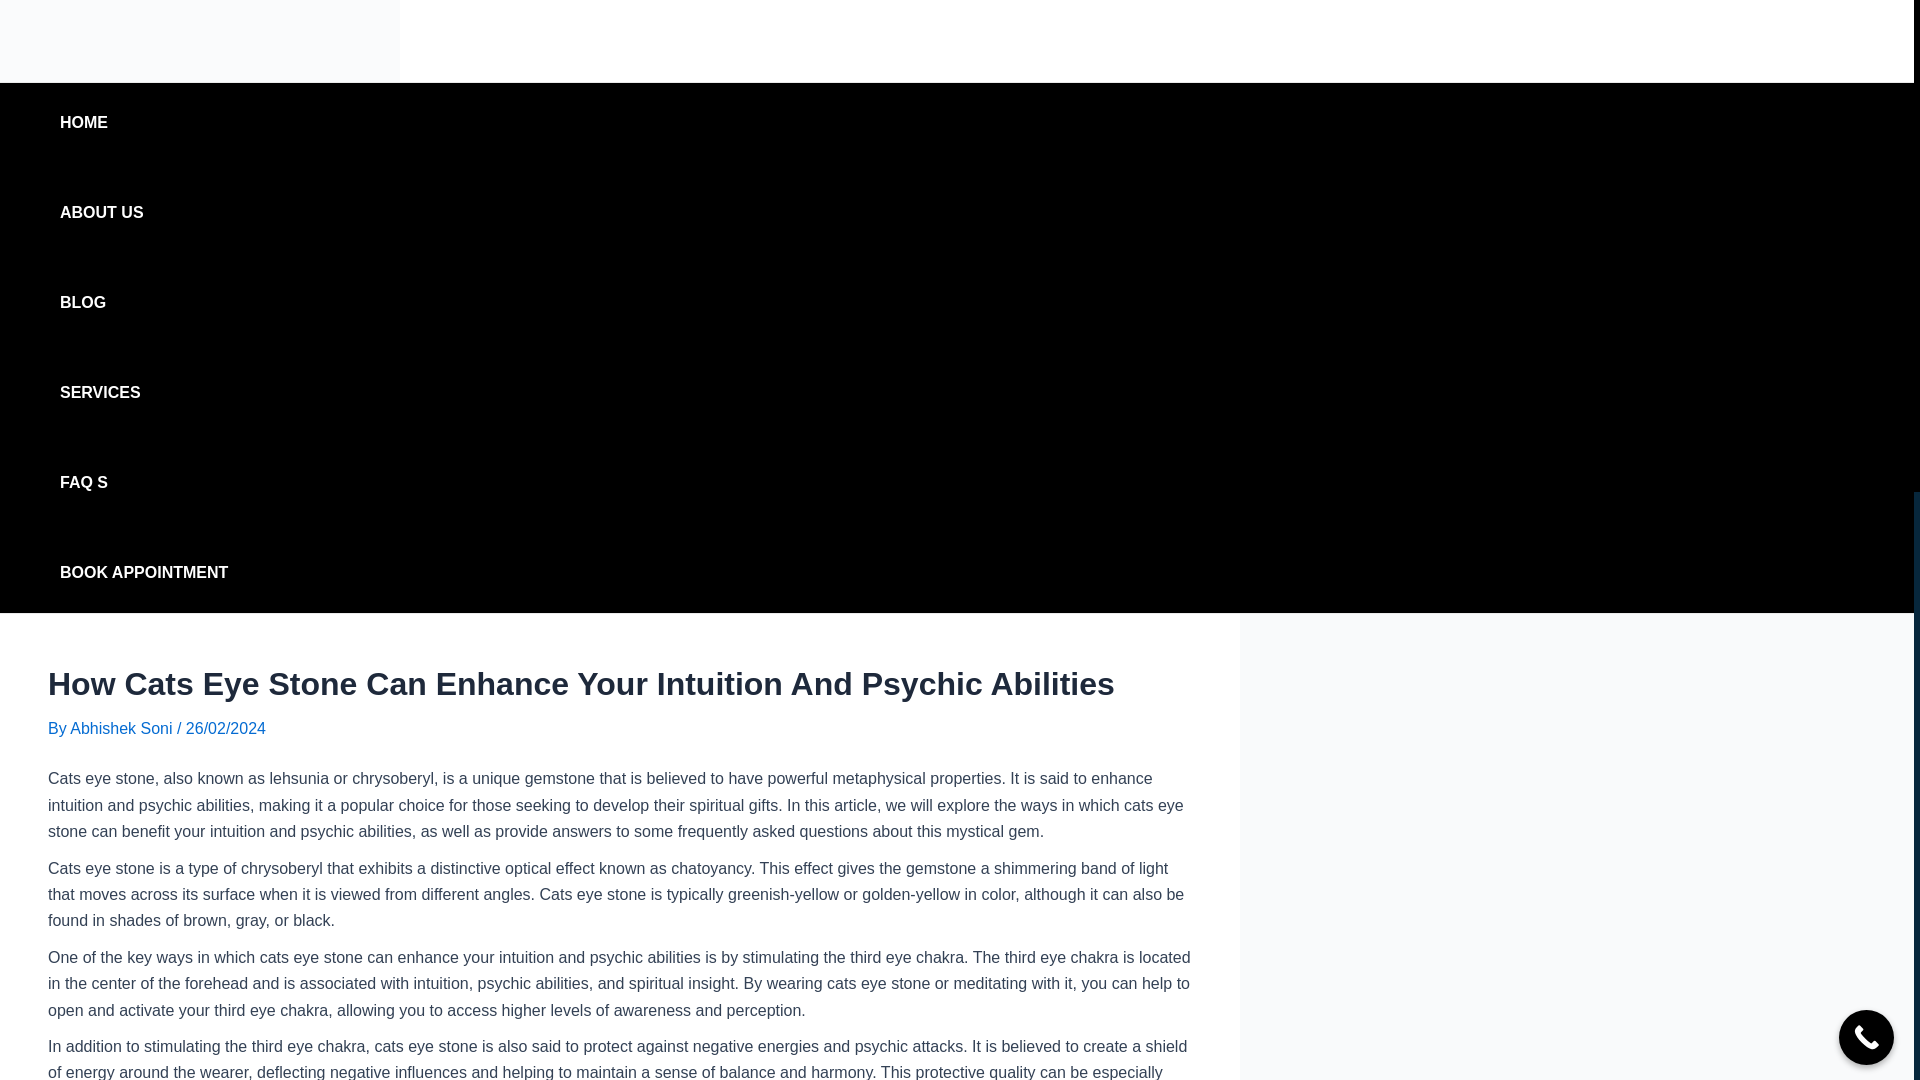 Image resolution: width=1920 pixels, height=1080 pixels. What do you see at coordinates (144, 482) in the screenshot?
I see `FAQ S` at bounding box center [144, 482].